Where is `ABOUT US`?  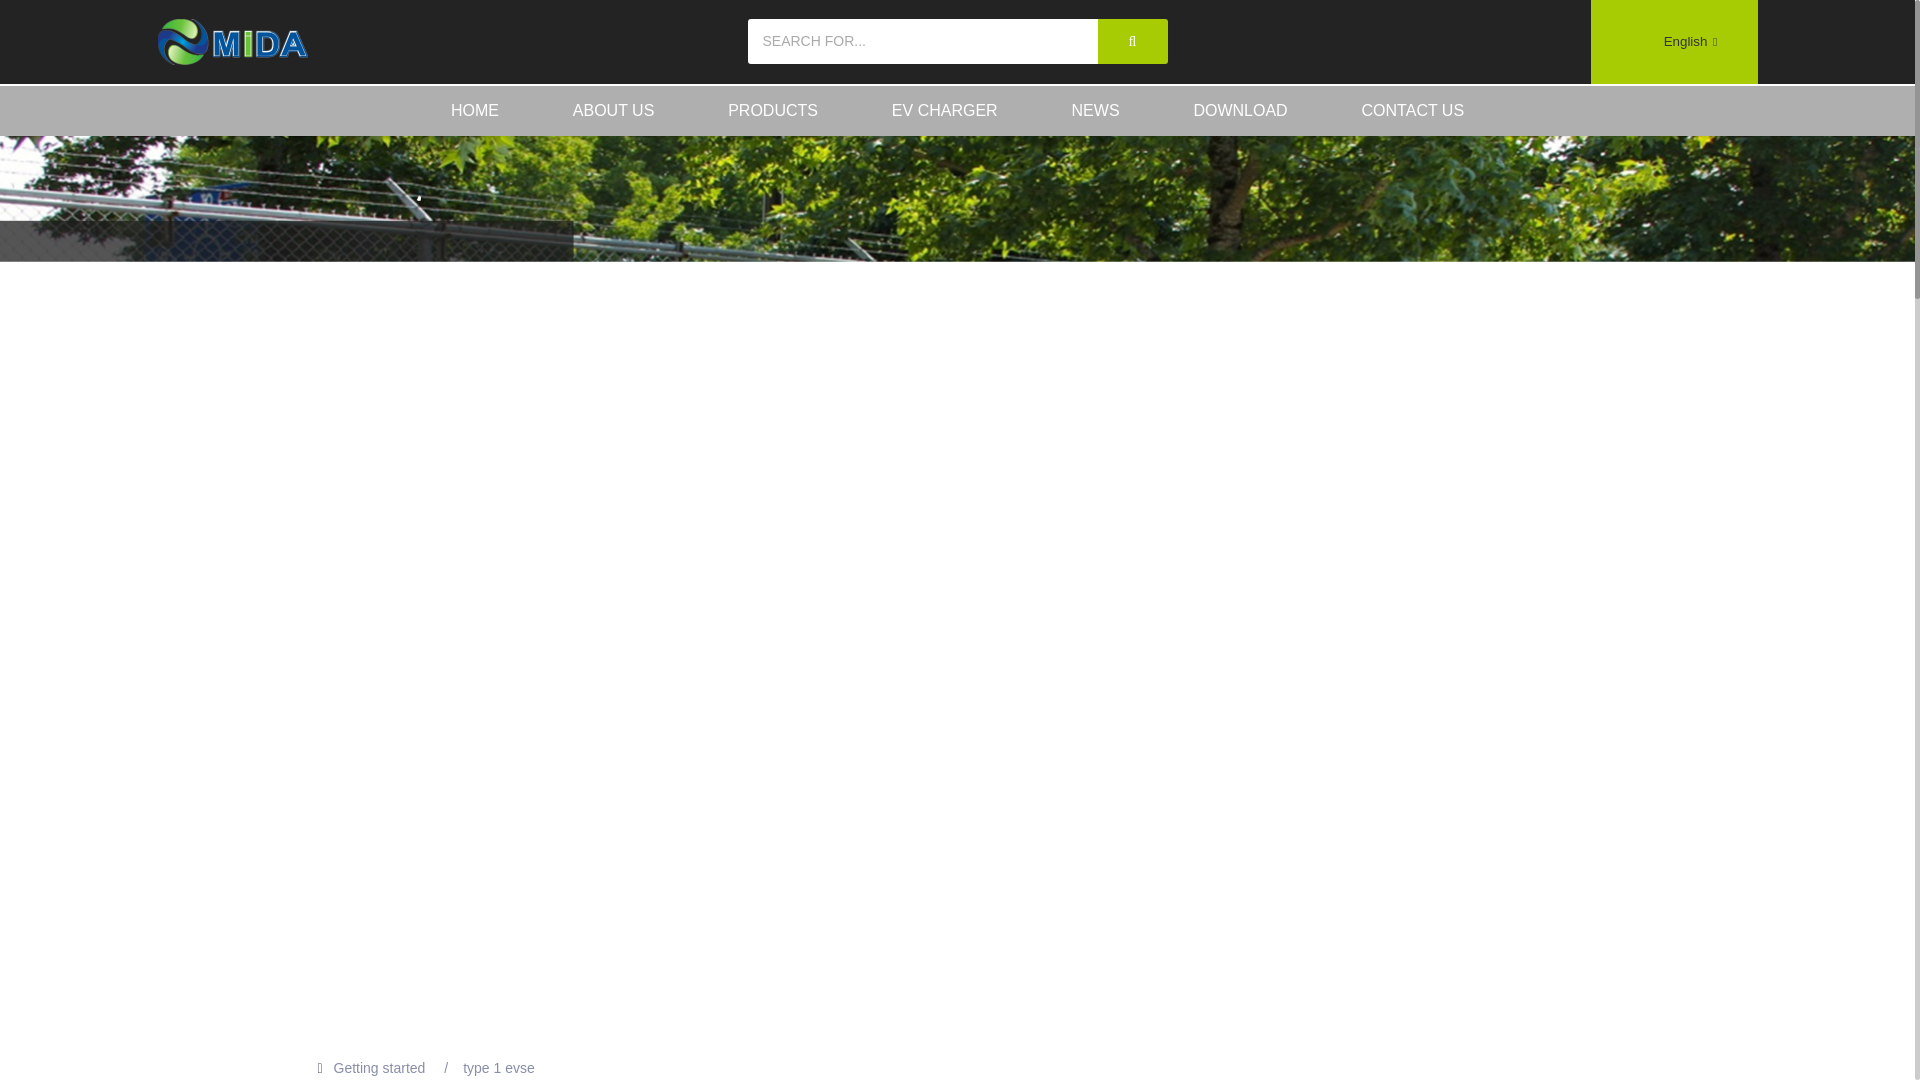
ABOUT US is located at coordinates (613, 111).